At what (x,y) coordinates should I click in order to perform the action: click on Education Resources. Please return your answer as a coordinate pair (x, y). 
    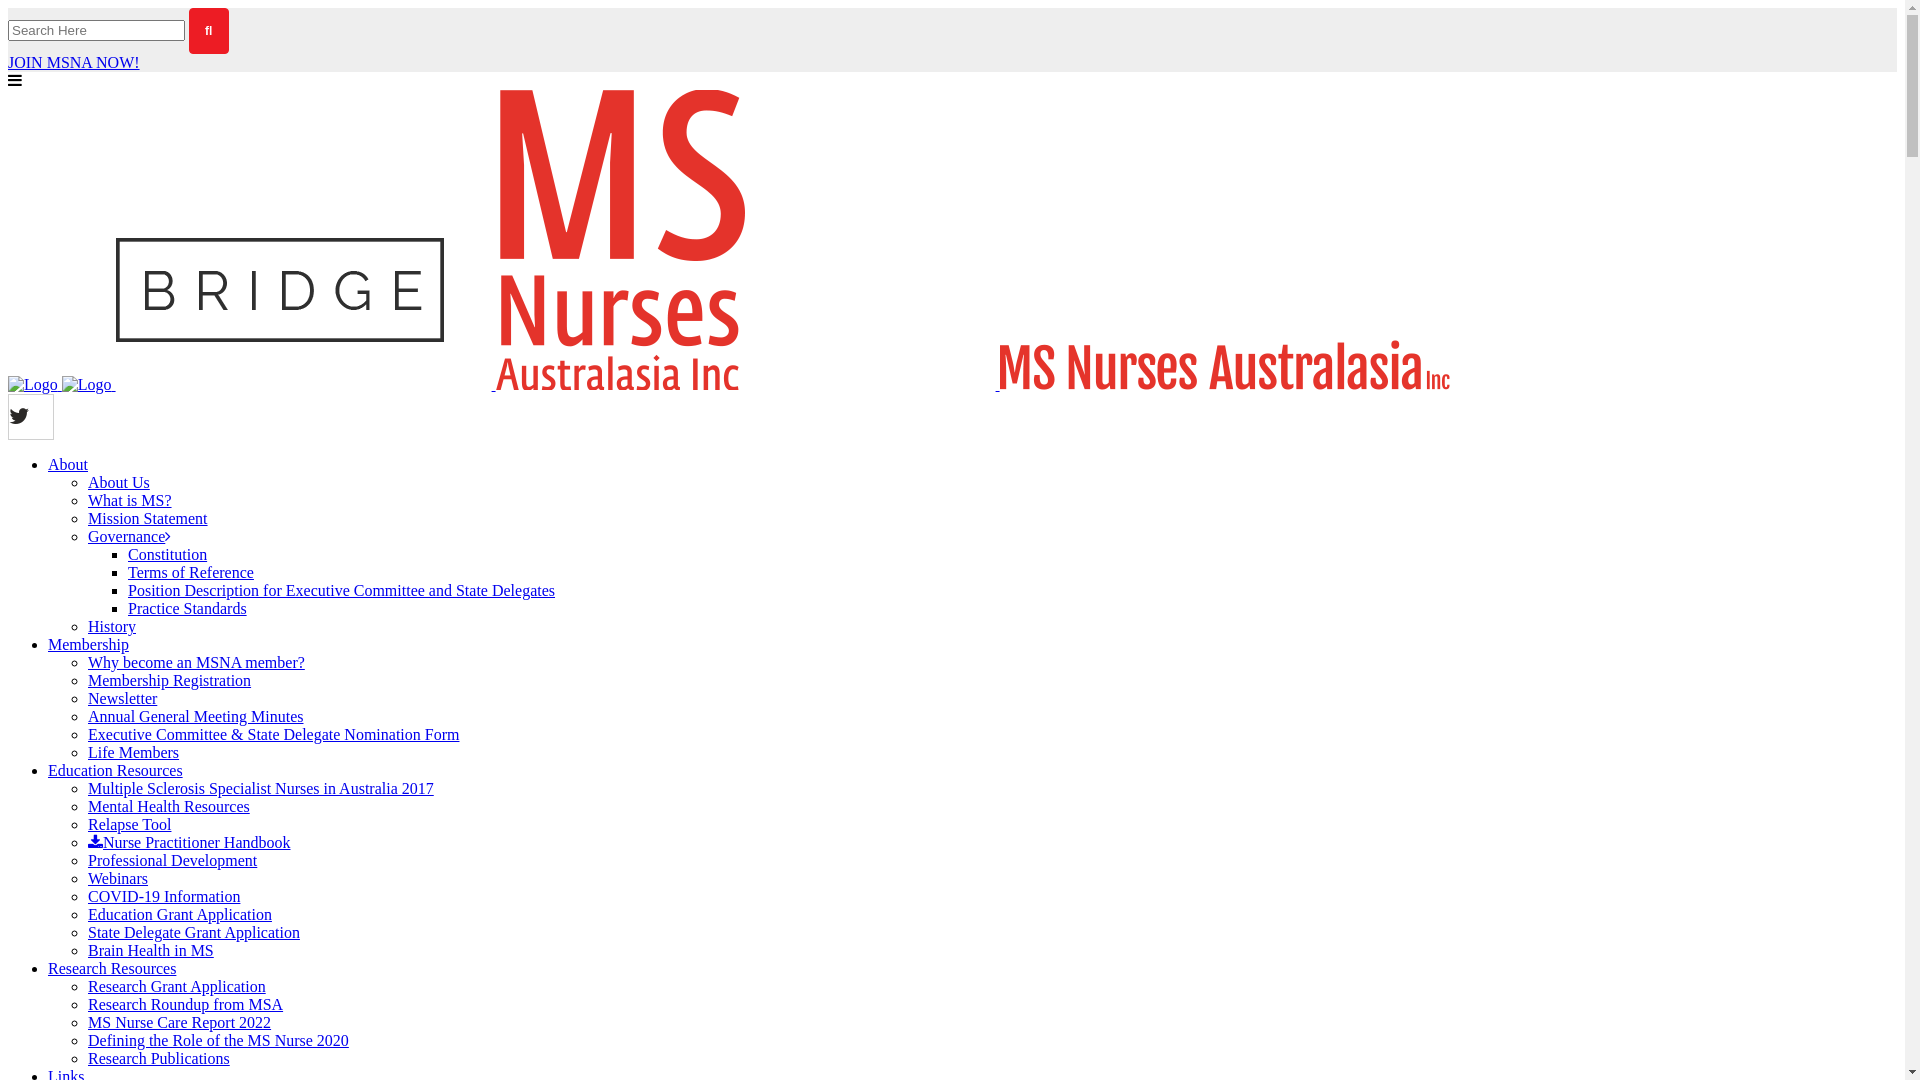
    Looking at the image, I should click on (116, 770).